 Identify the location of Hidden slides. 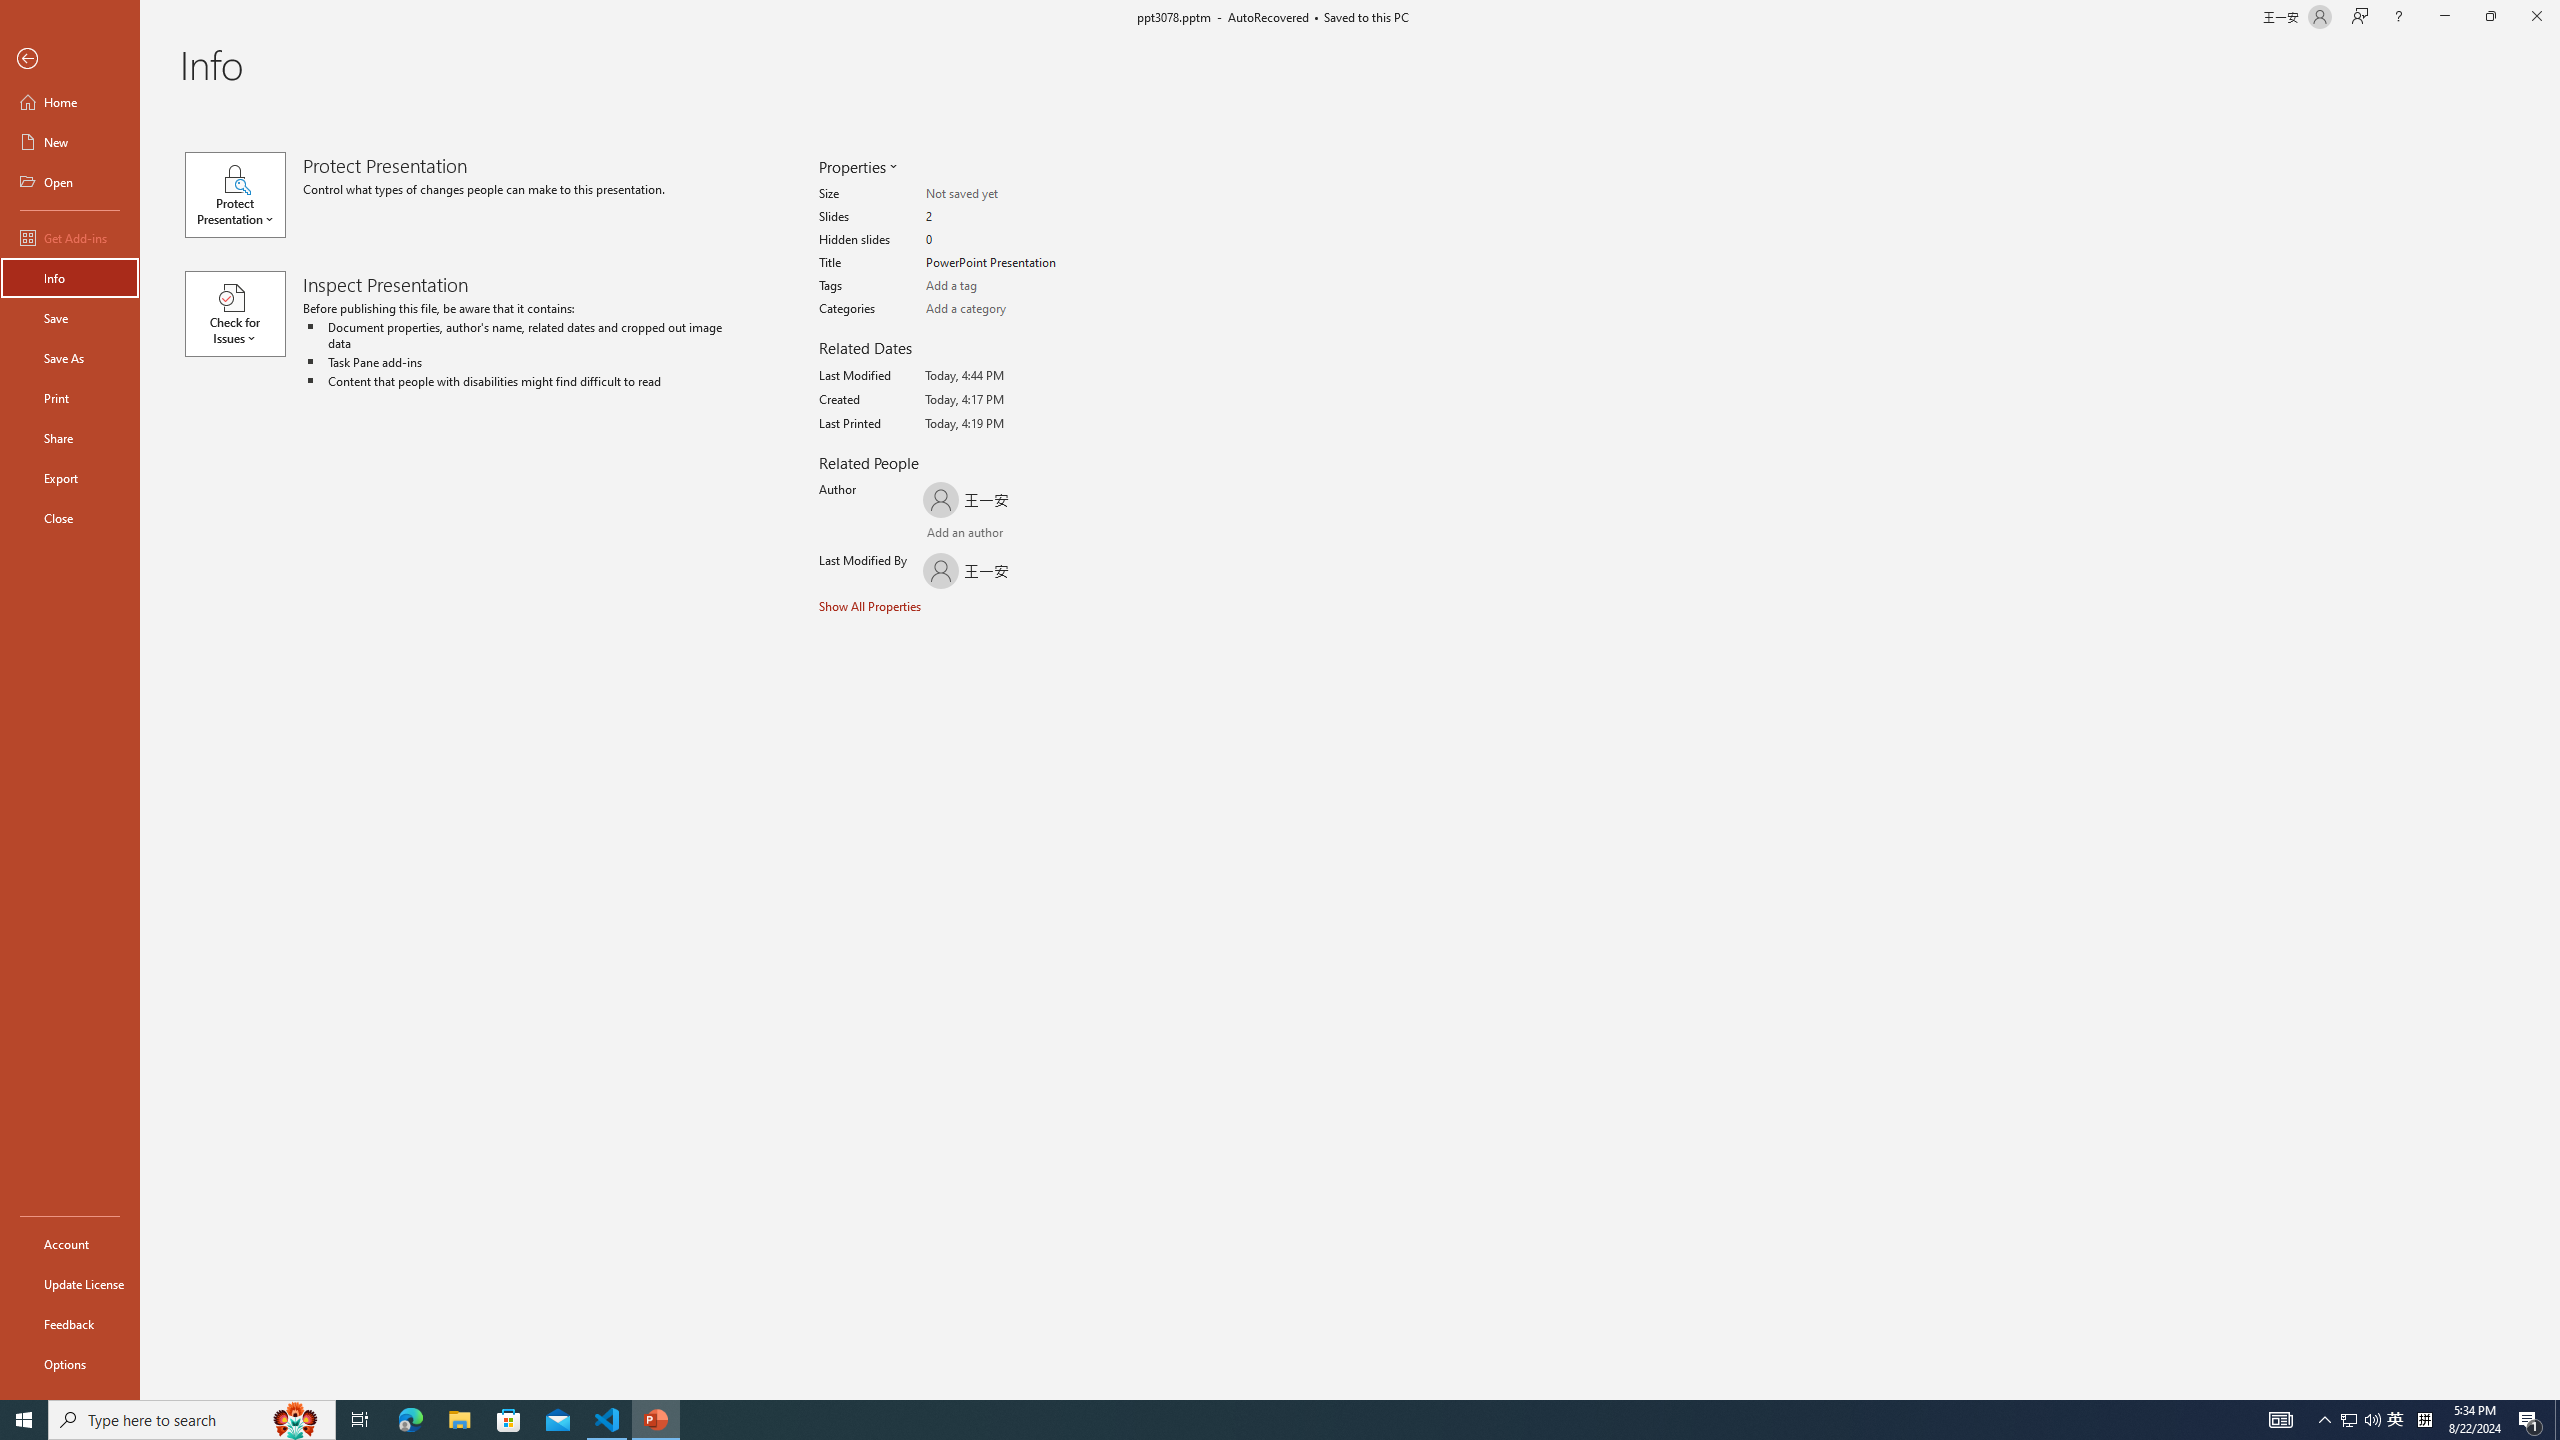
(1004, 240).